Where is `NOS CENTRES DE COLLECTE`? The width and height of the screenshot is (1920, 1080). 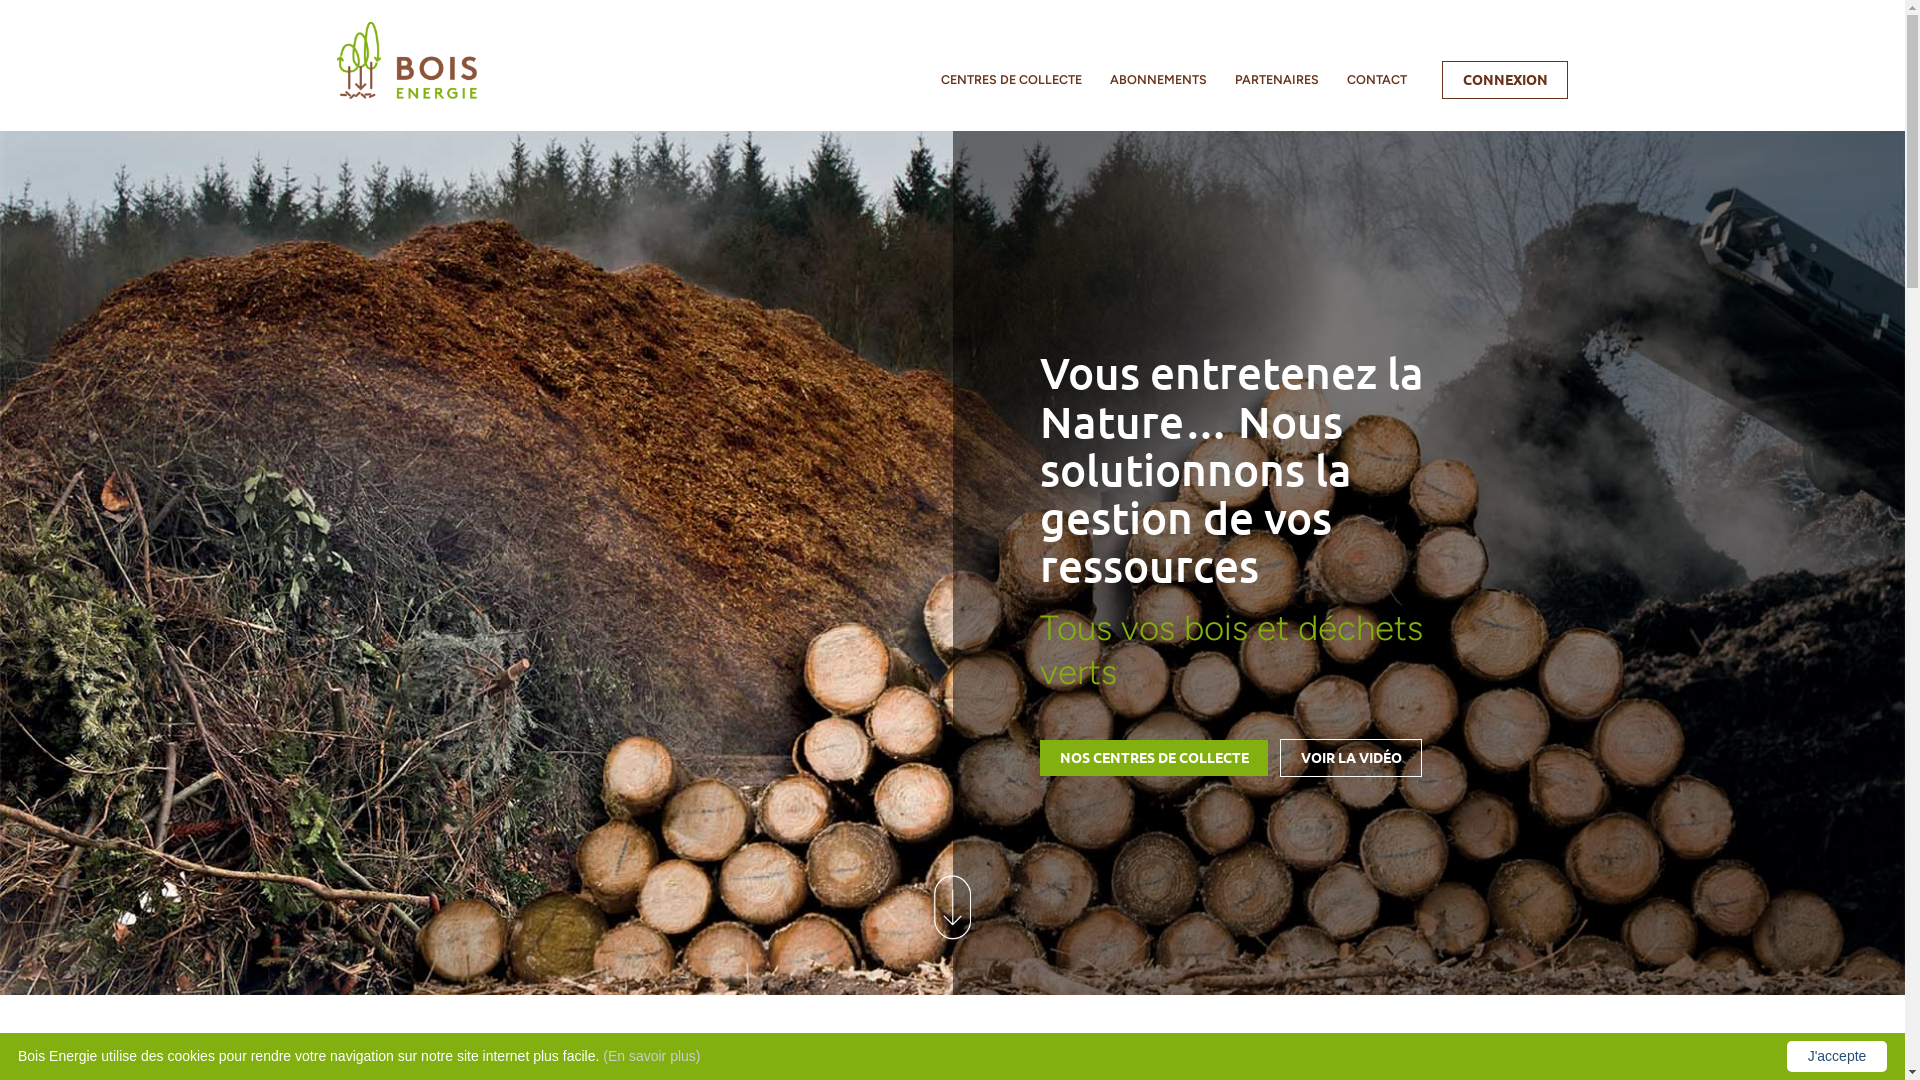 NOS CENTRES DE COLLECTE is located at coordinates (1154, 758).